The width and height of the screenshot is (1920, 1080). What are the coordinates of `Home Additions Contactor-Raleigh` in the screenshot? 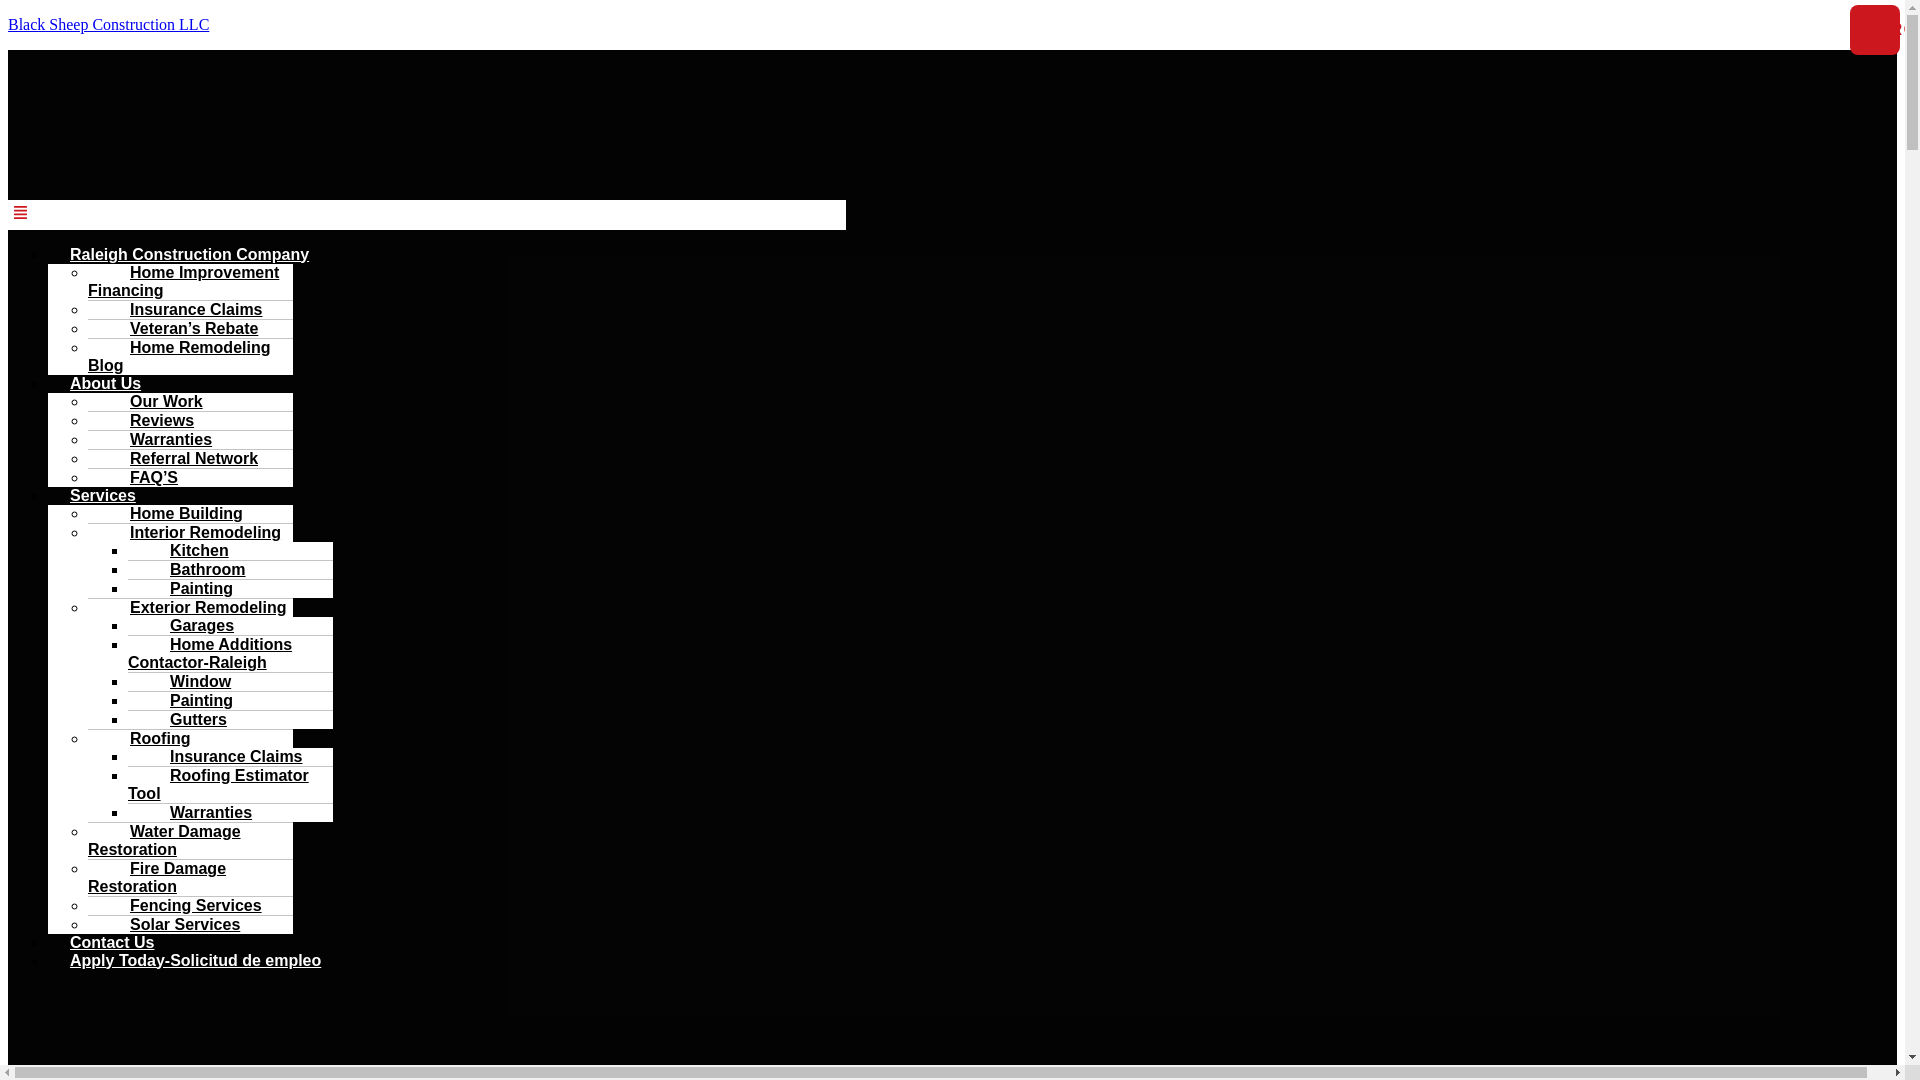 It's located at (210, 652).